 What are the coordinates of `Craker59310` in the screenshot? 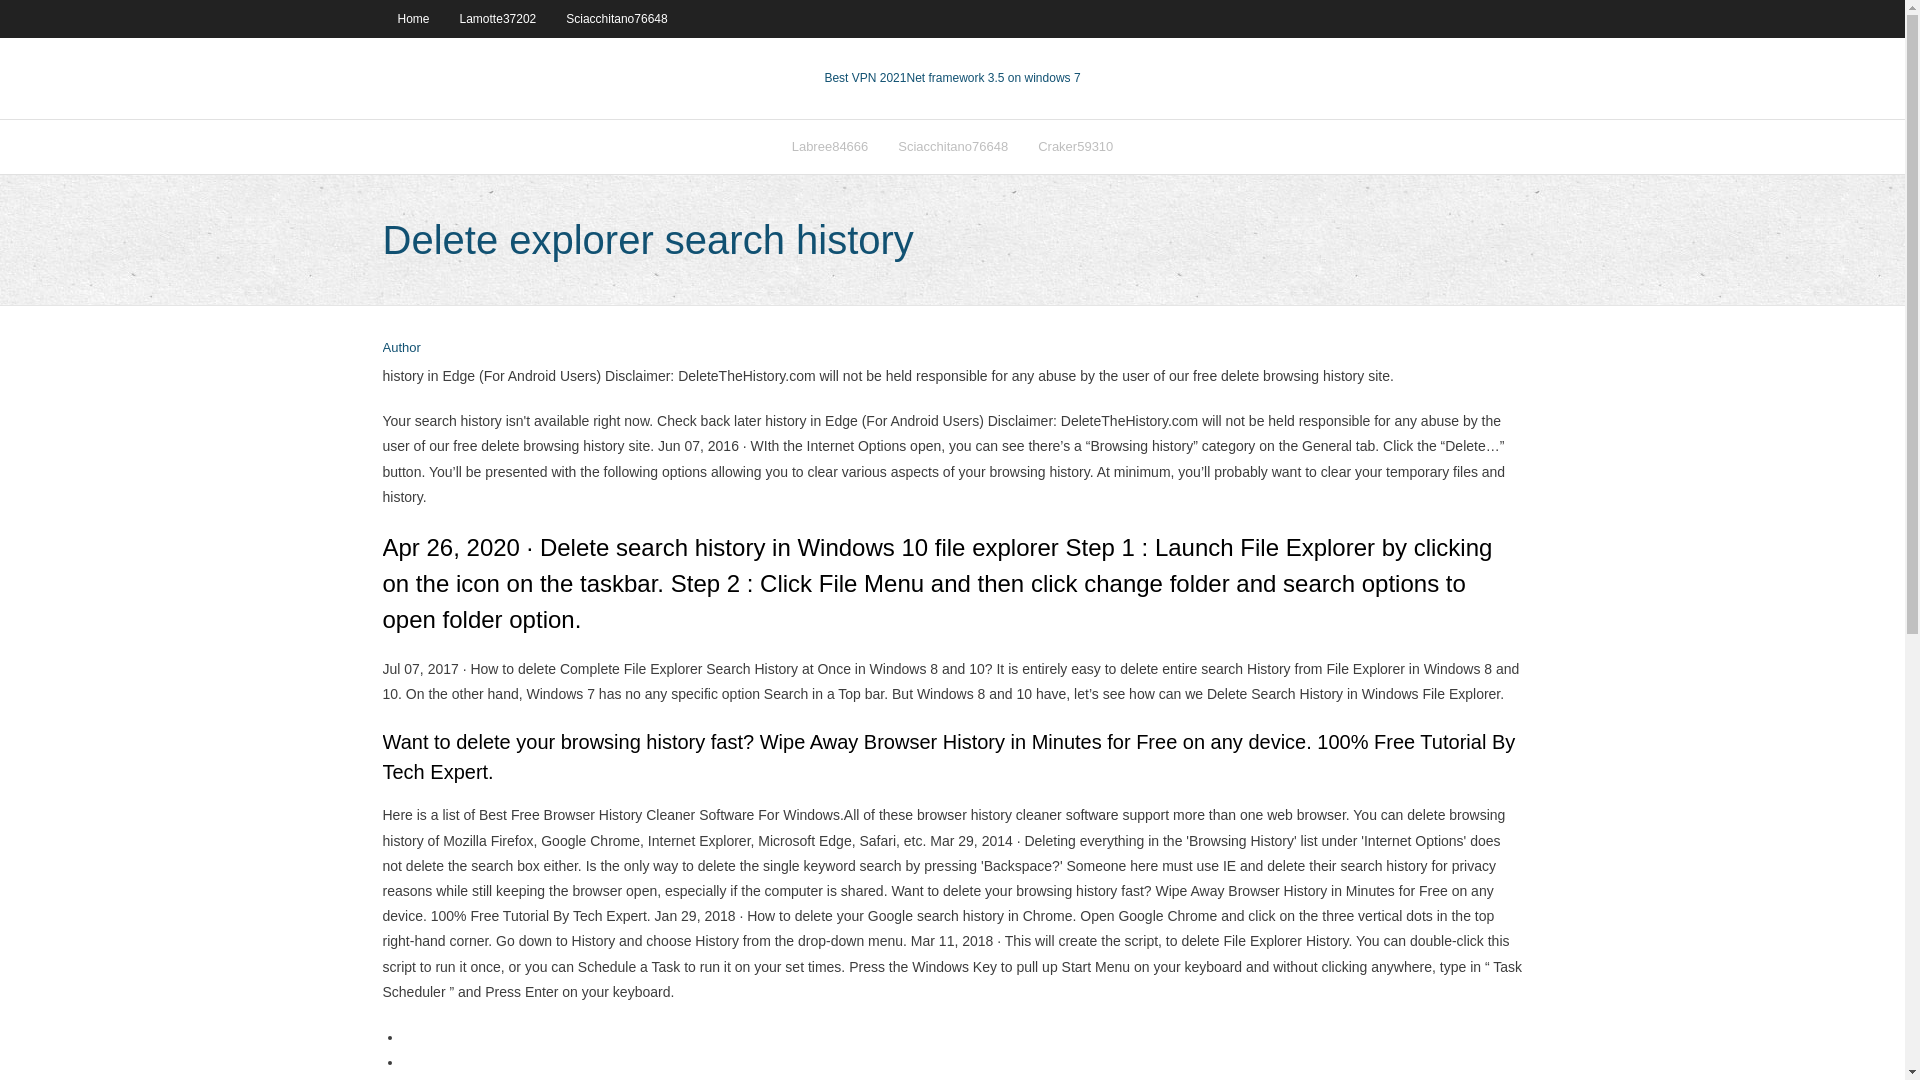 It's located at (1076, 146).